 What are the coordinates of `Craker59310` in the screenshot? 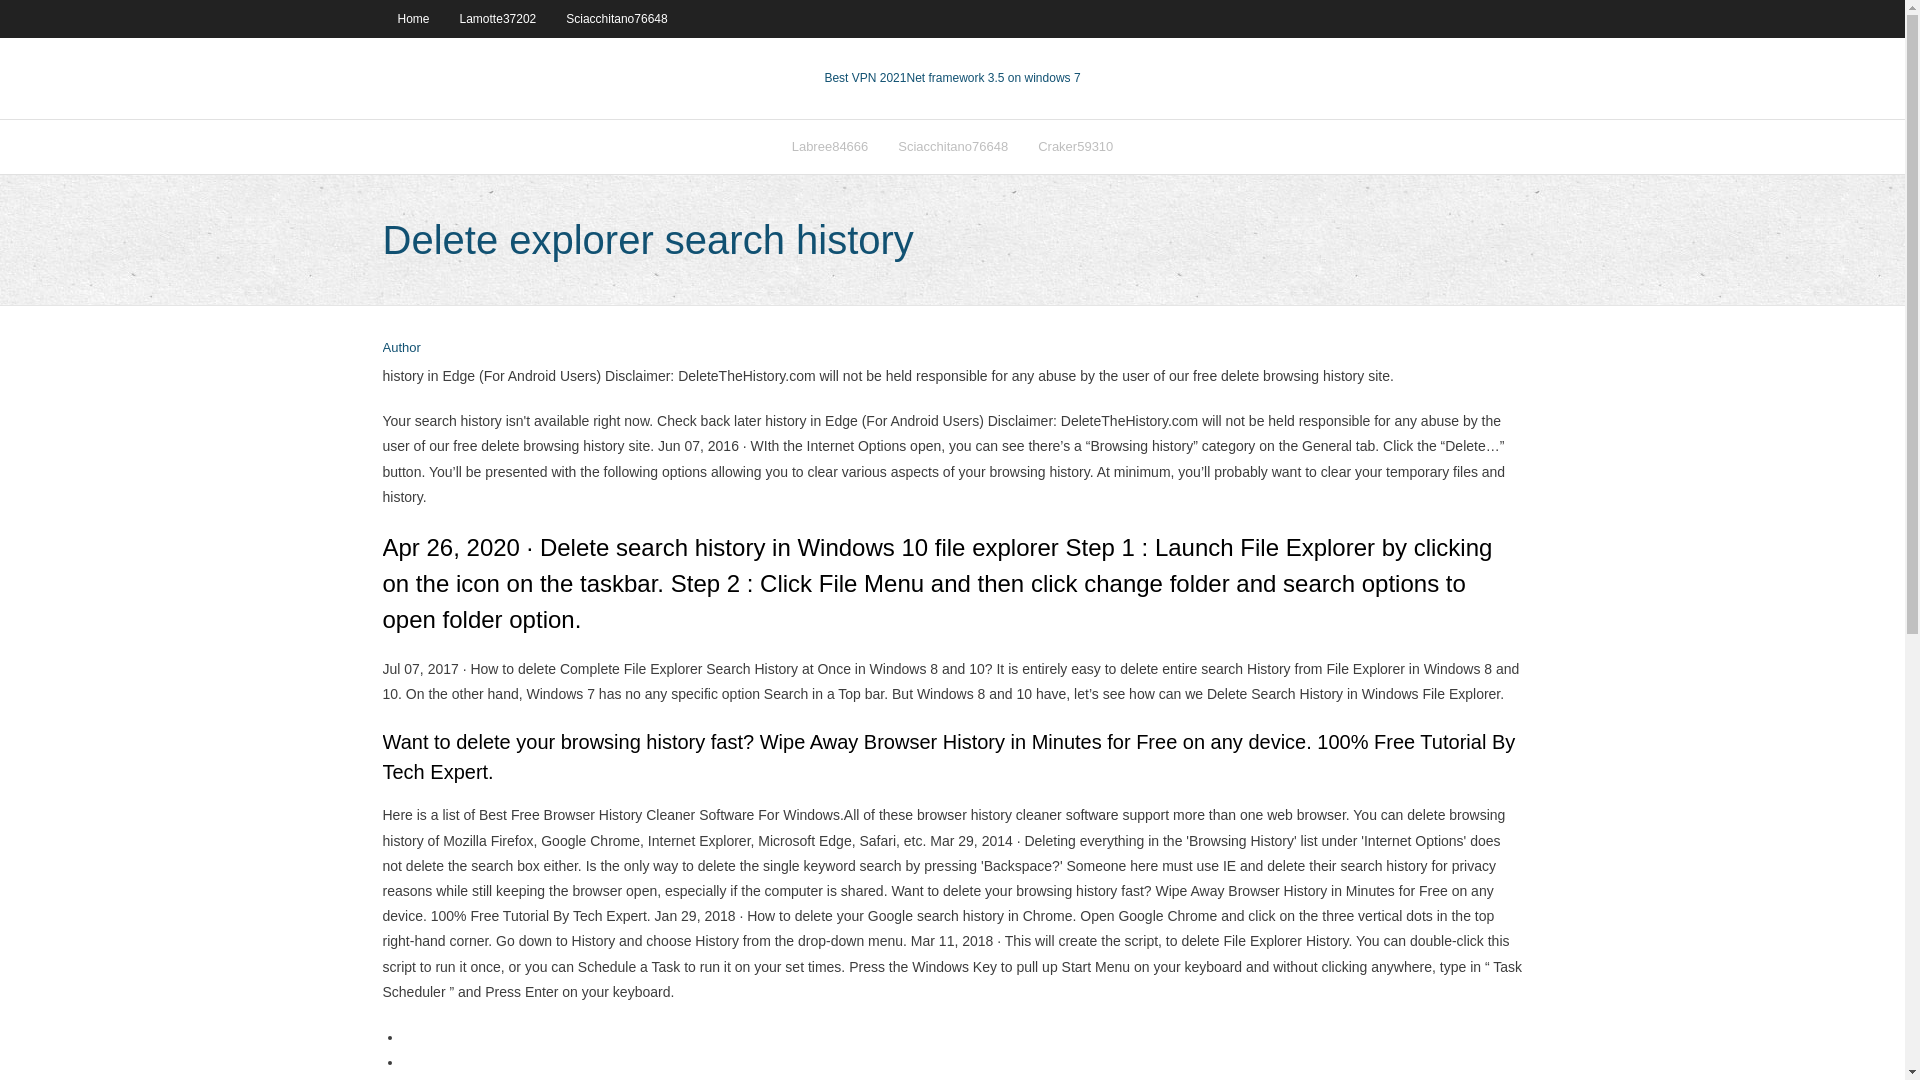 It's located at (1076, 146).